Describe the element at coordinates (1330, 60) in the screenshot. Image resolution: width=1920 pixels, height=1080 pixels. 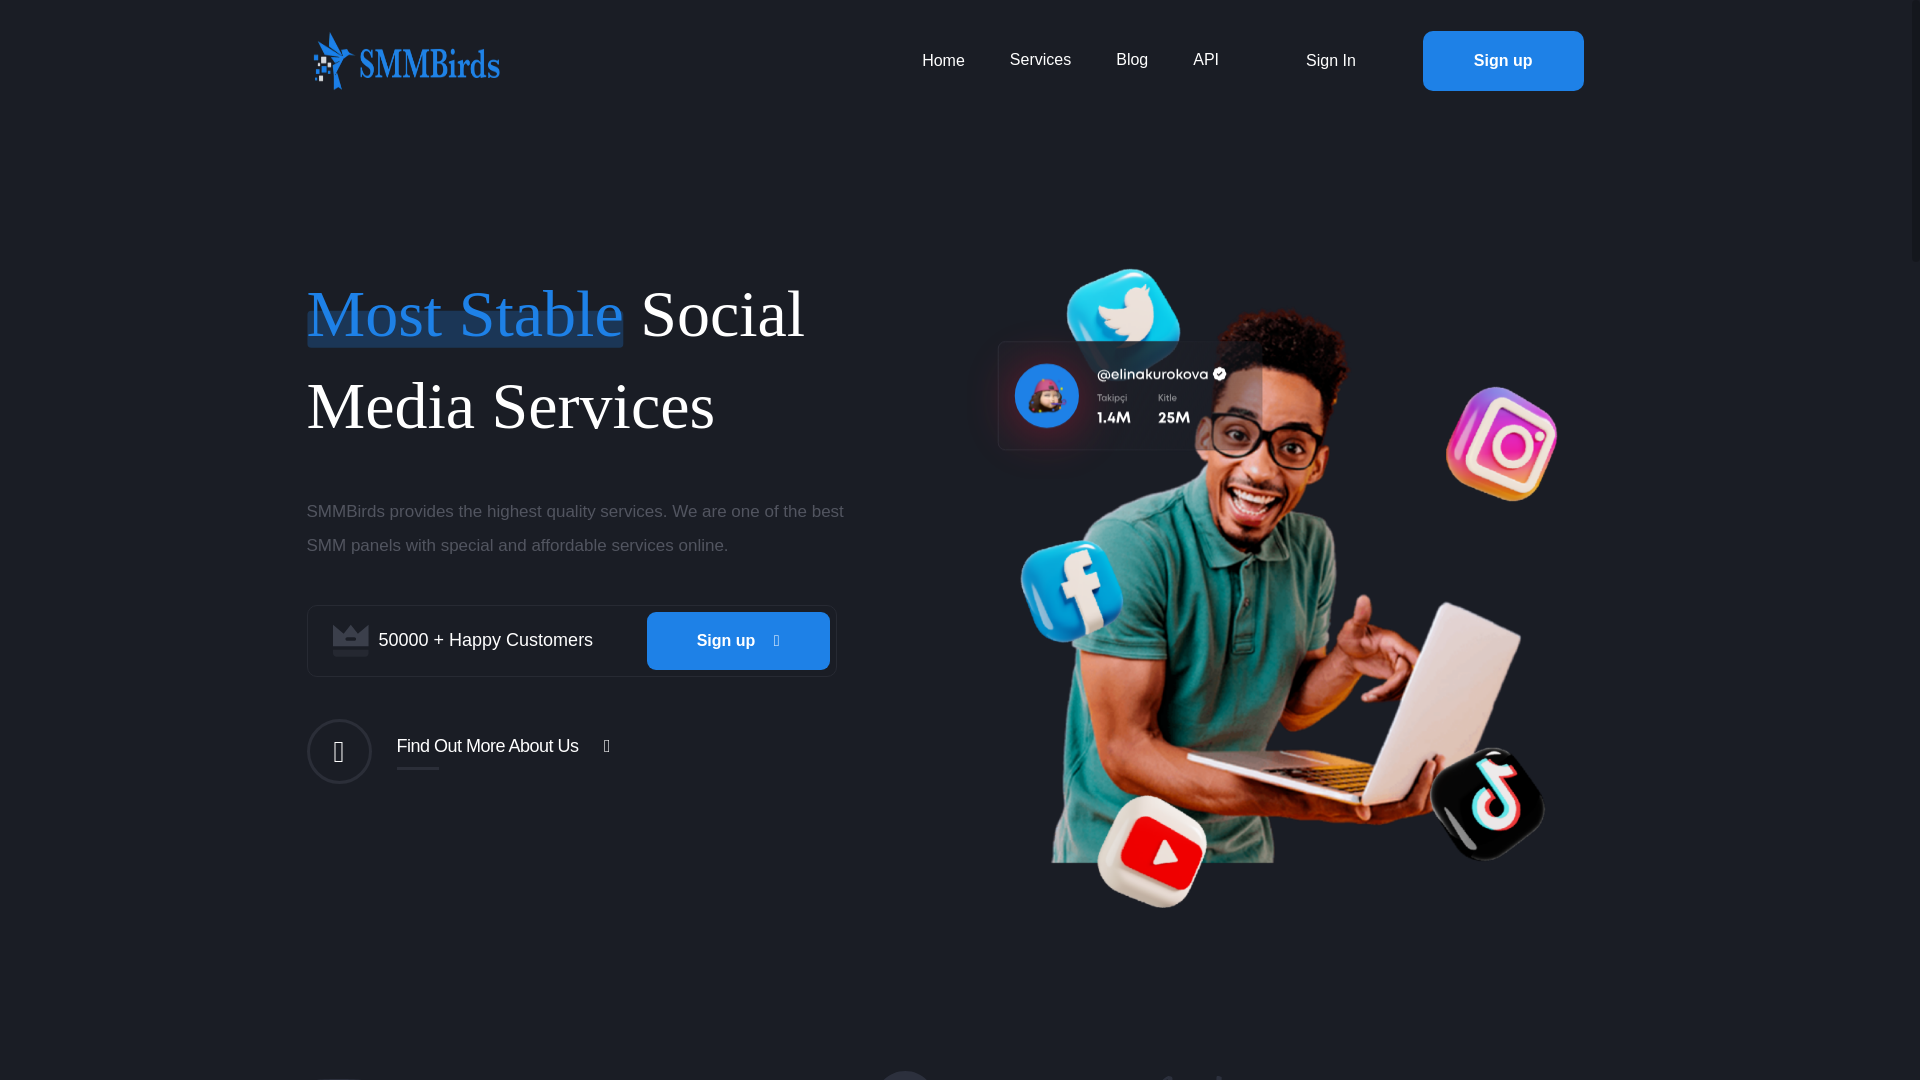
I see `Sign In` at that location.